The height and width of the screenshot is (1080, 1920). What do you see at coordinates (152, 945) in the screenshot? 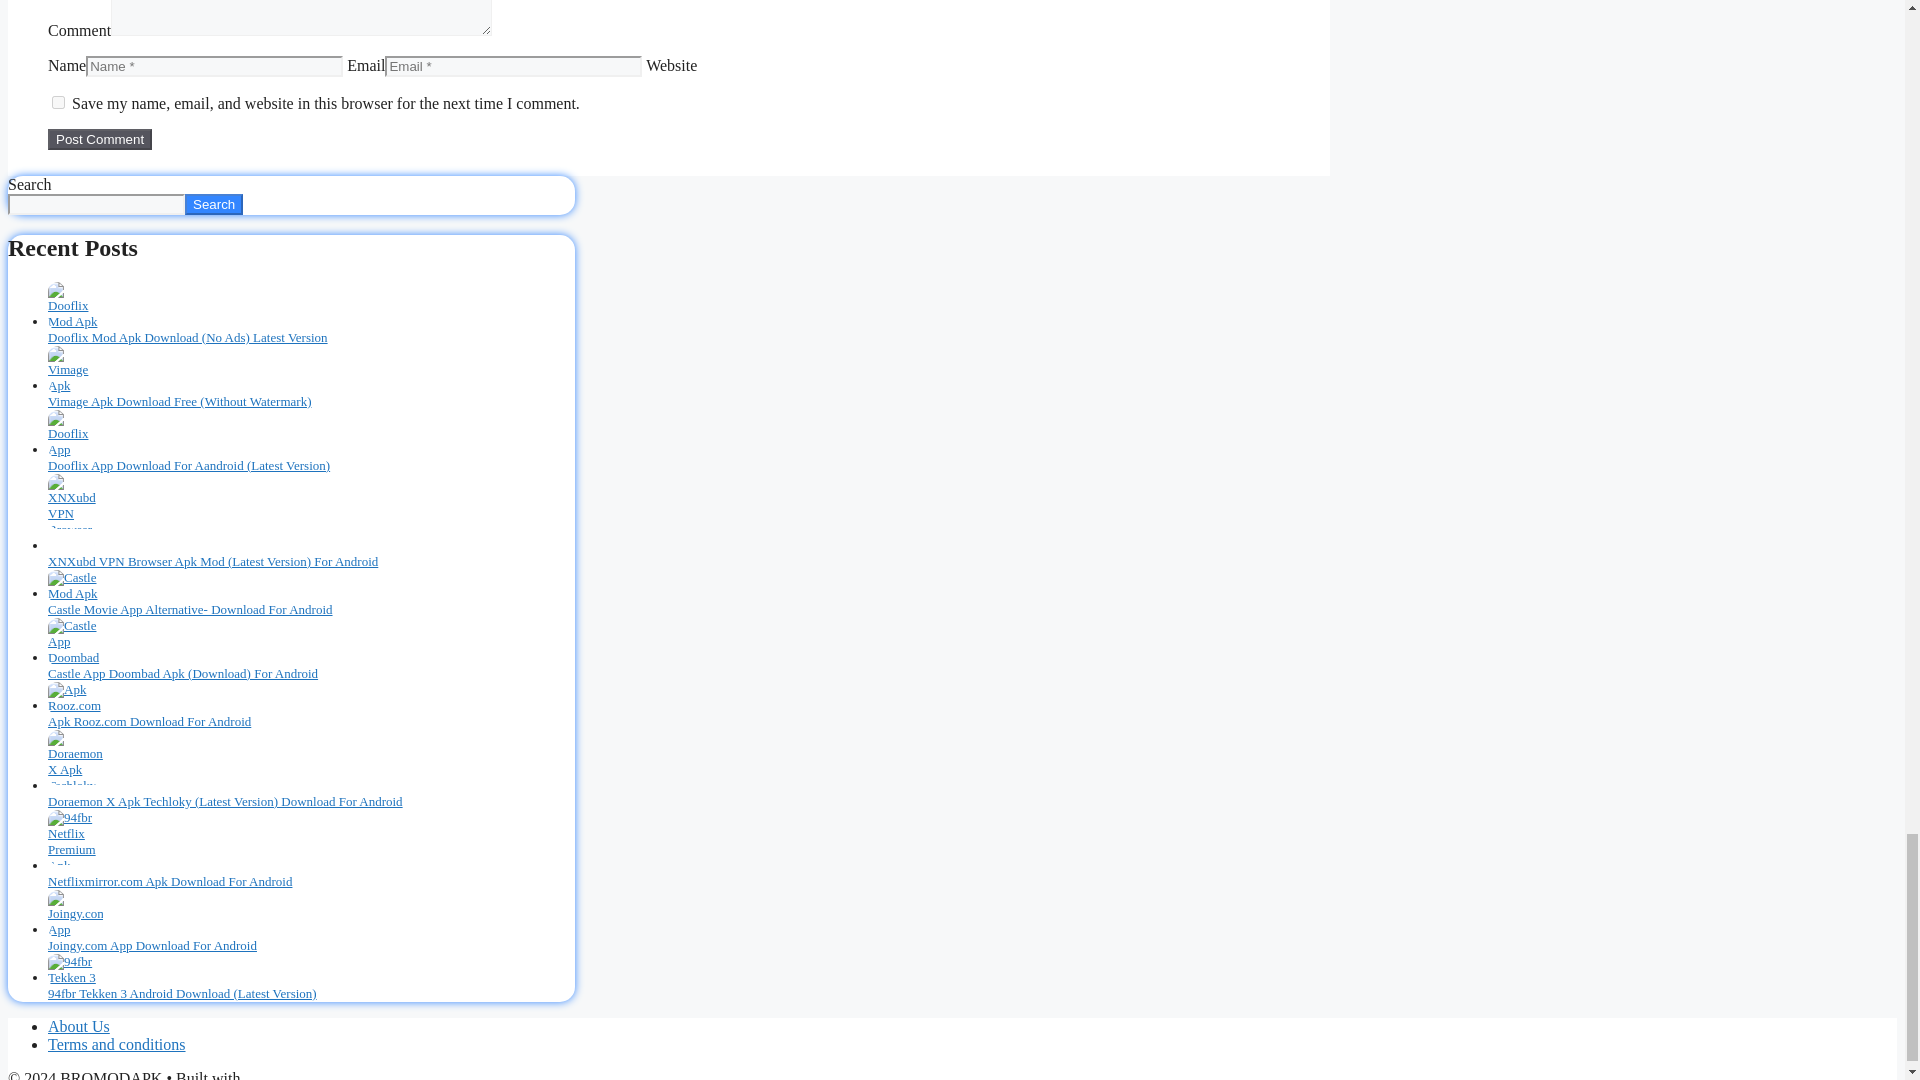
I see `Joingy.com App Download For Android` at bounding box center [152, 945].